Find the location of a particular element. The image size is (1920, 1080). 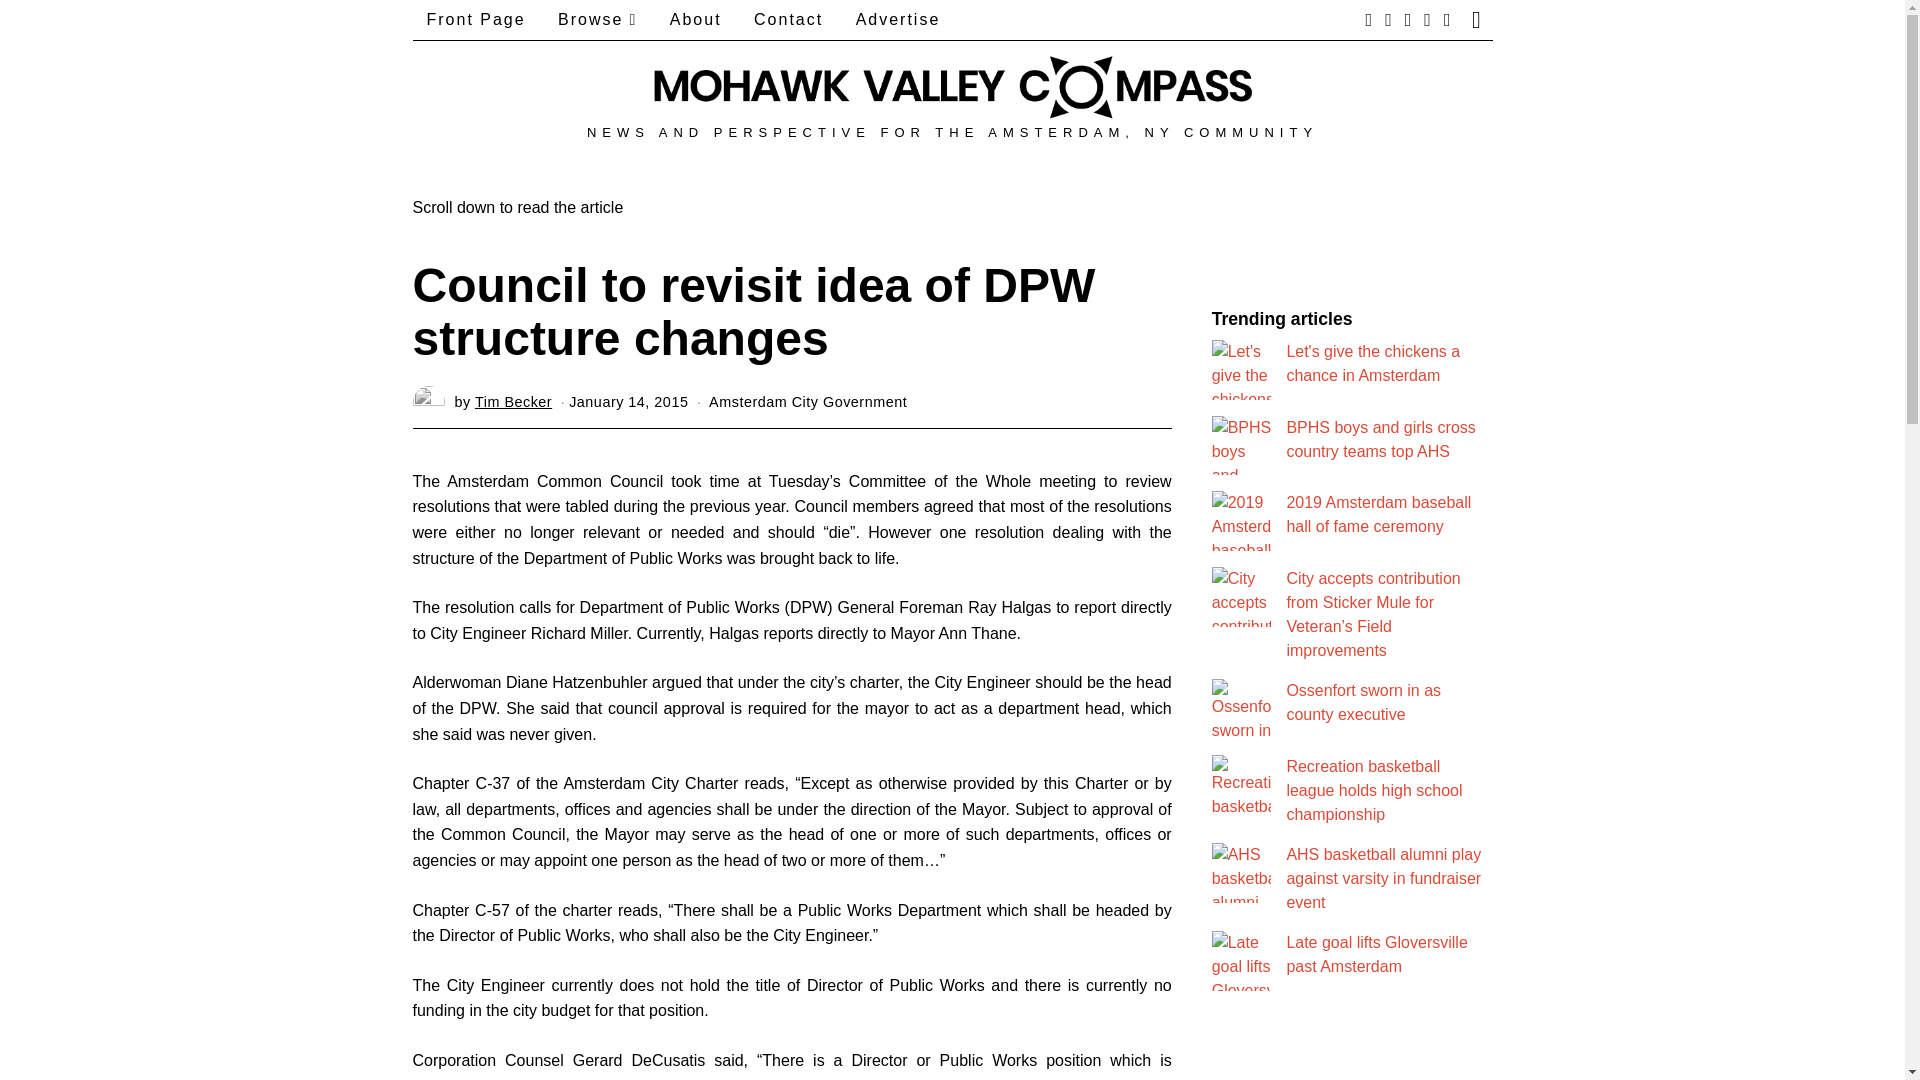

Contact is located at coordinates (788, 20).